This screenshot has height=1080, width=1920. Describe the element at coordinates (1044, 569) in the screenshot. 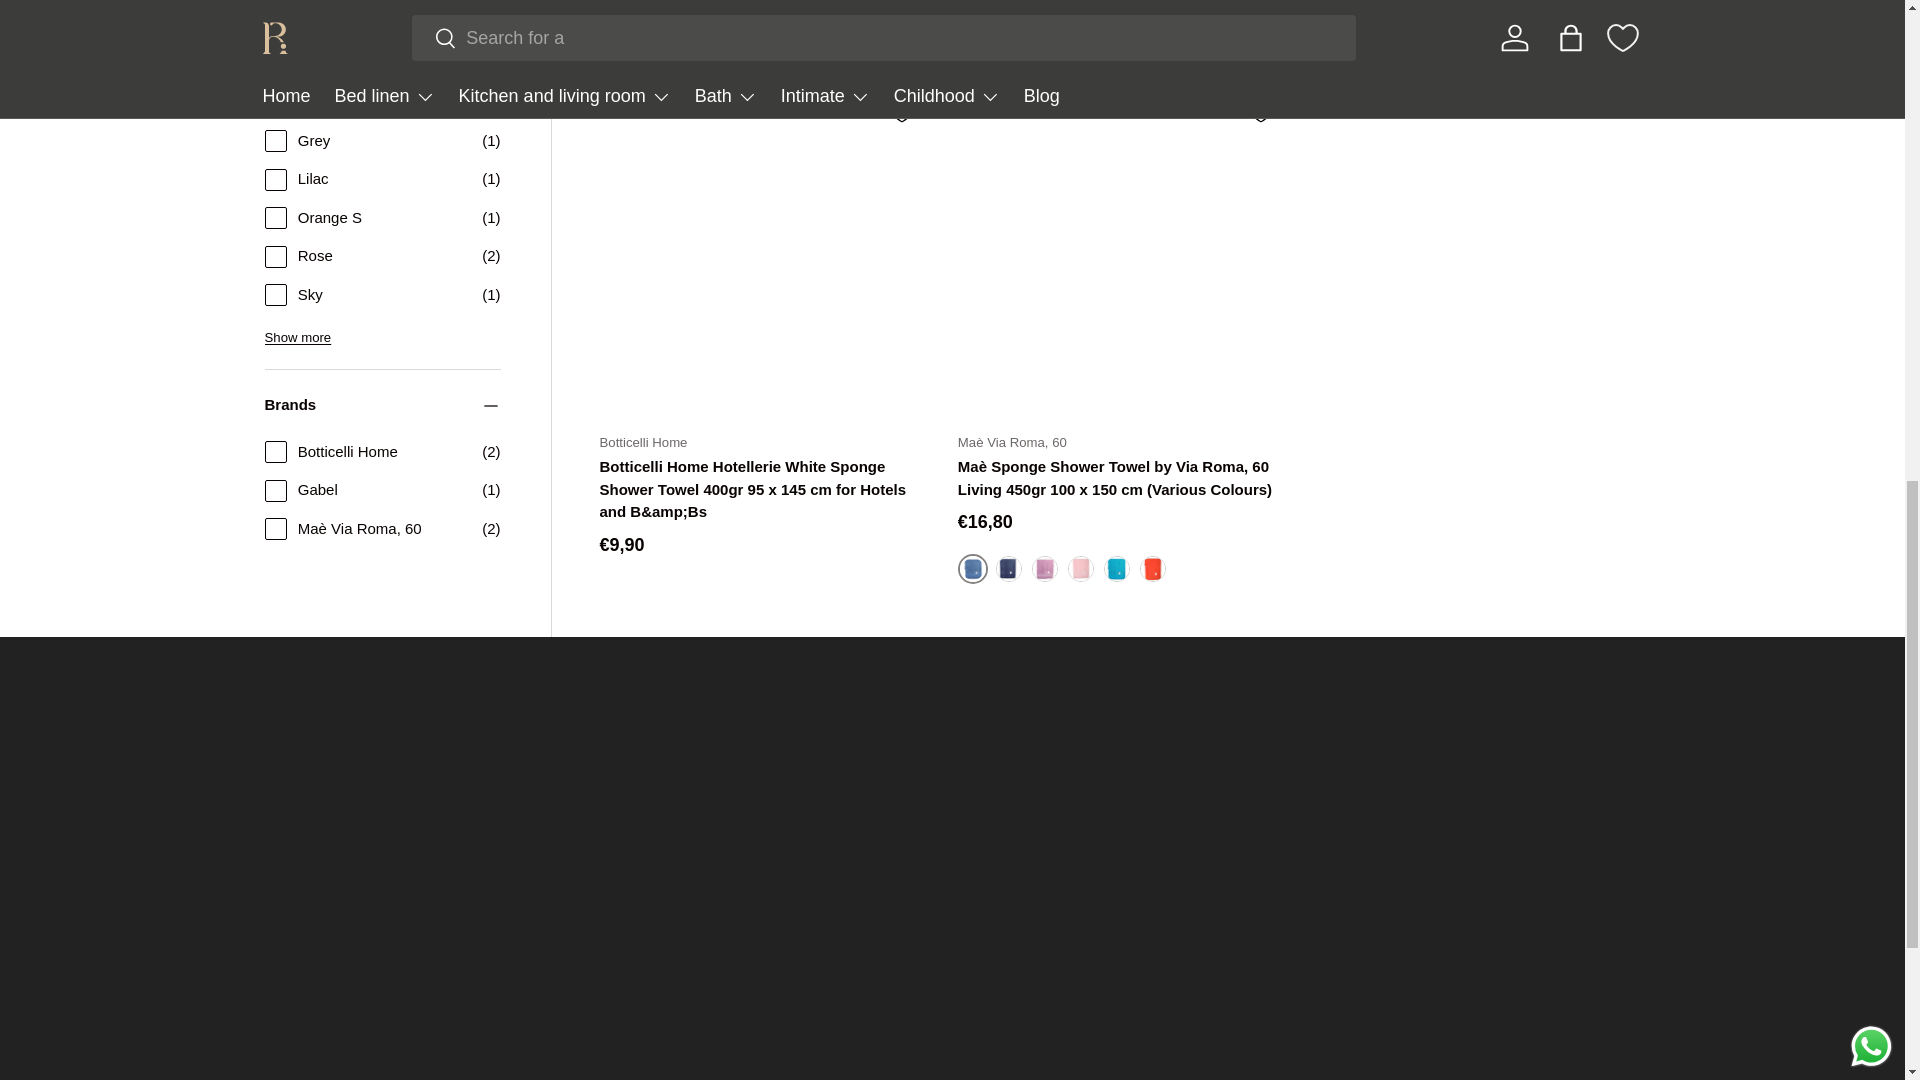

I see `Lilac` at that location.